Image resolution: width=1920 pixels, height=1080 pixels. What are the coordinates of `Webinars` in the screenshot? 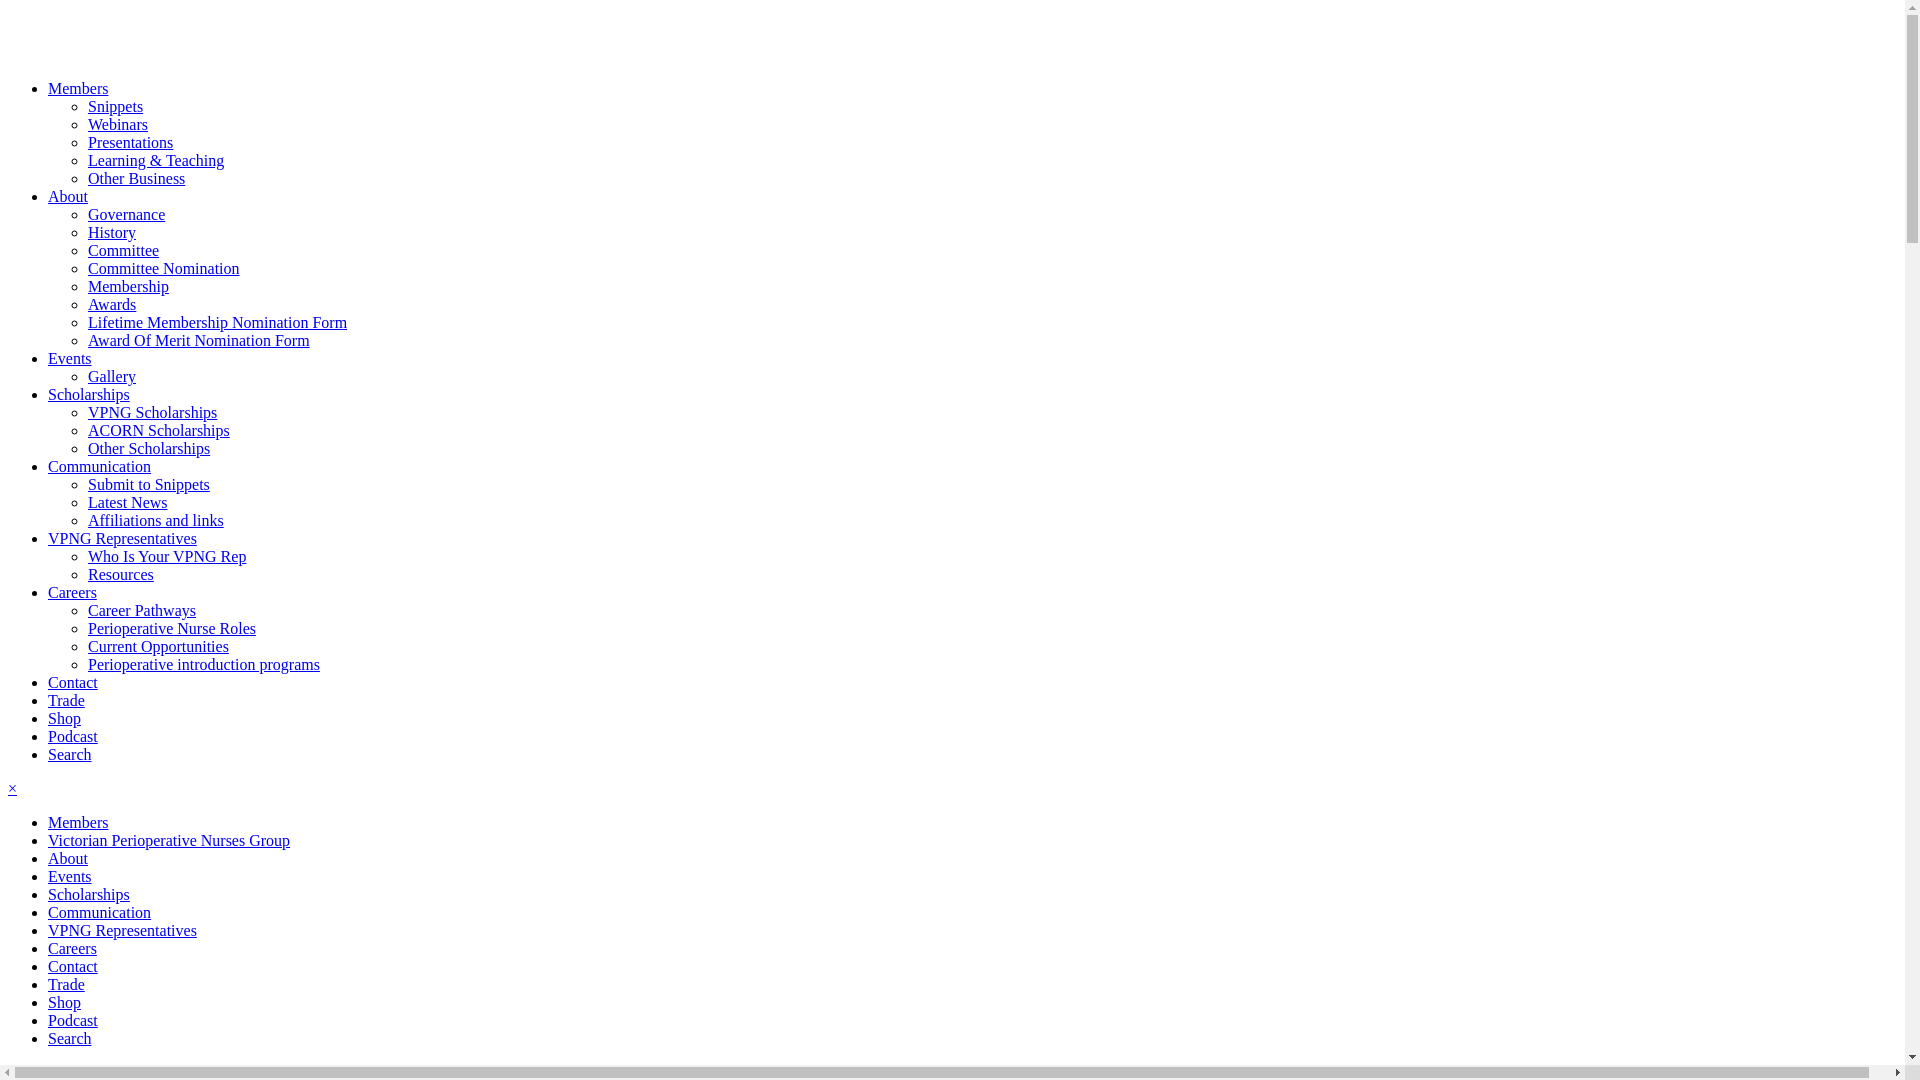 It's located at (118, 124).